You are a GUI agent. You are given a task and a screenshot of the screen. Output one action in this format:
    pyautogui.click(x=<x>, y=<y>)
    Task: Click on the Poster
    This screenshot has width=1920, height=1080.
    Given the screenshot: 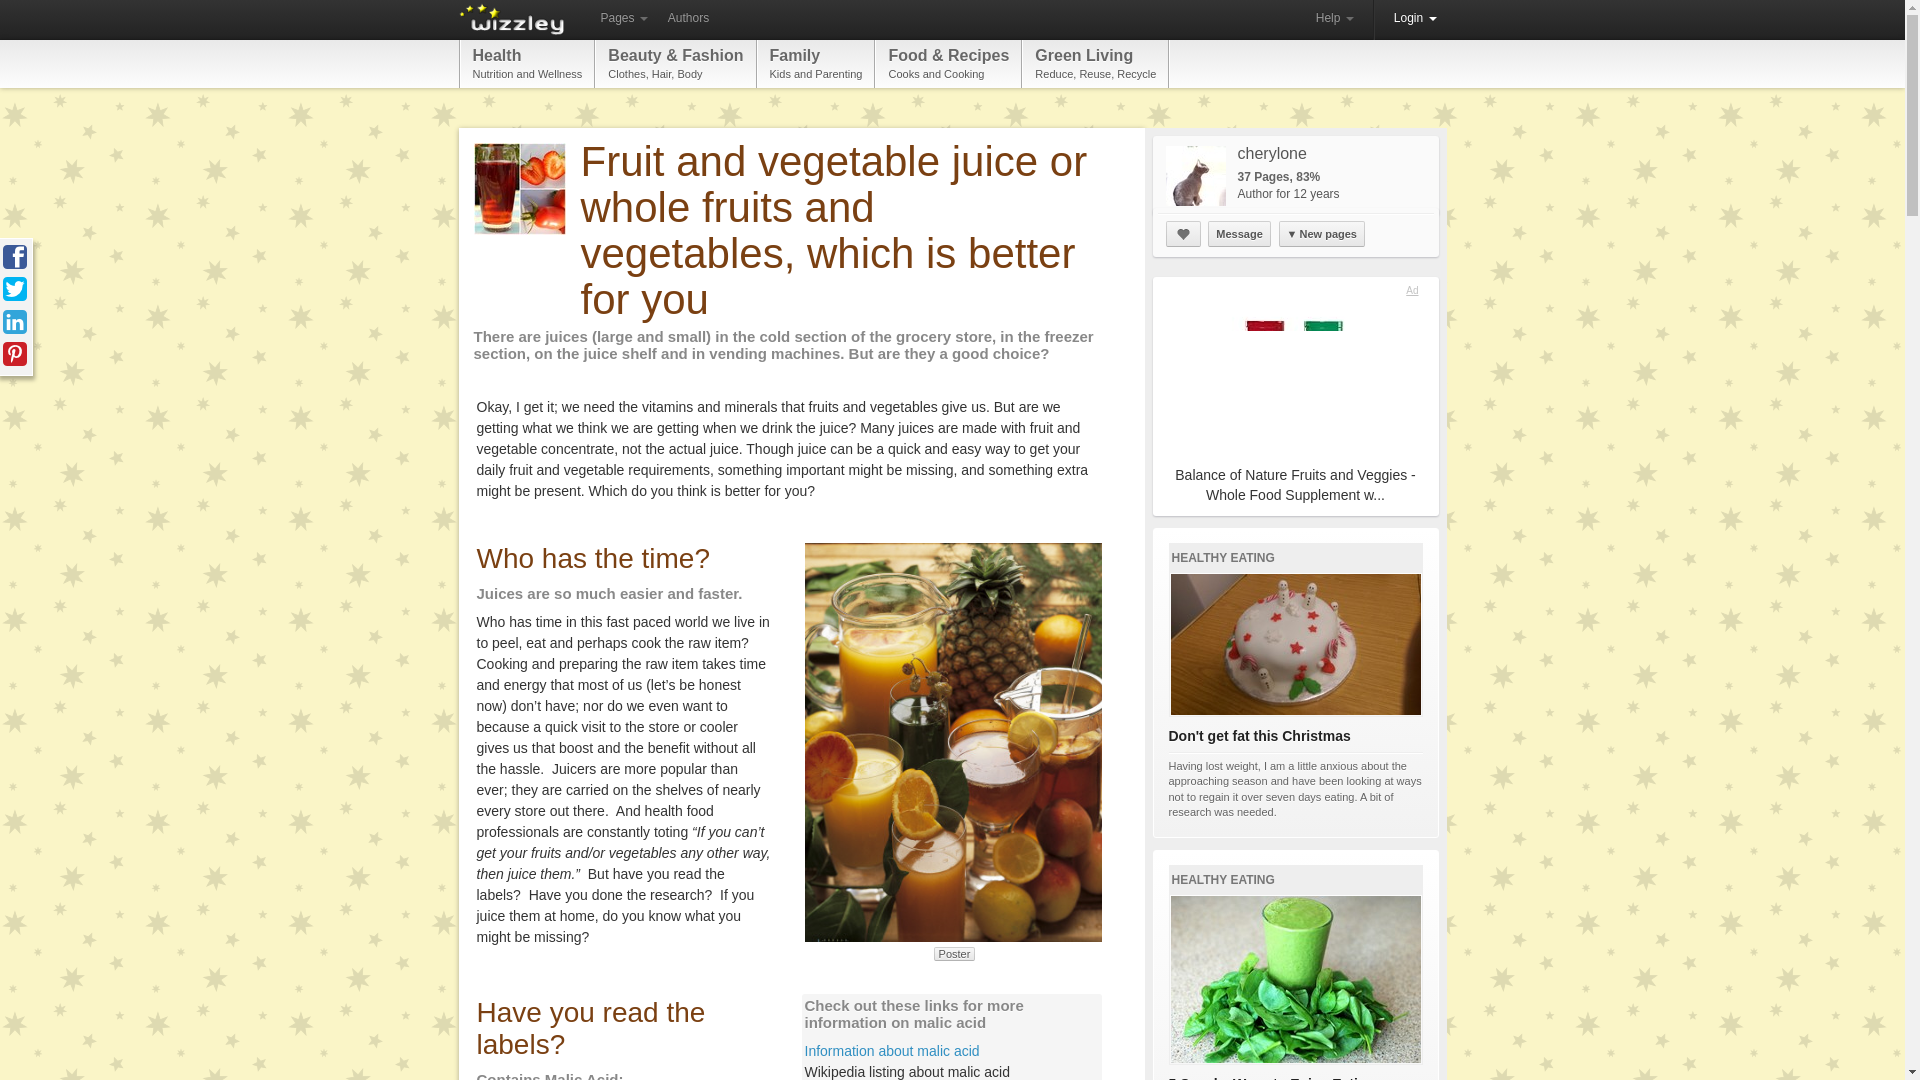 What is the action you would take?
    pyautogui.click(x=528, y=63)
    